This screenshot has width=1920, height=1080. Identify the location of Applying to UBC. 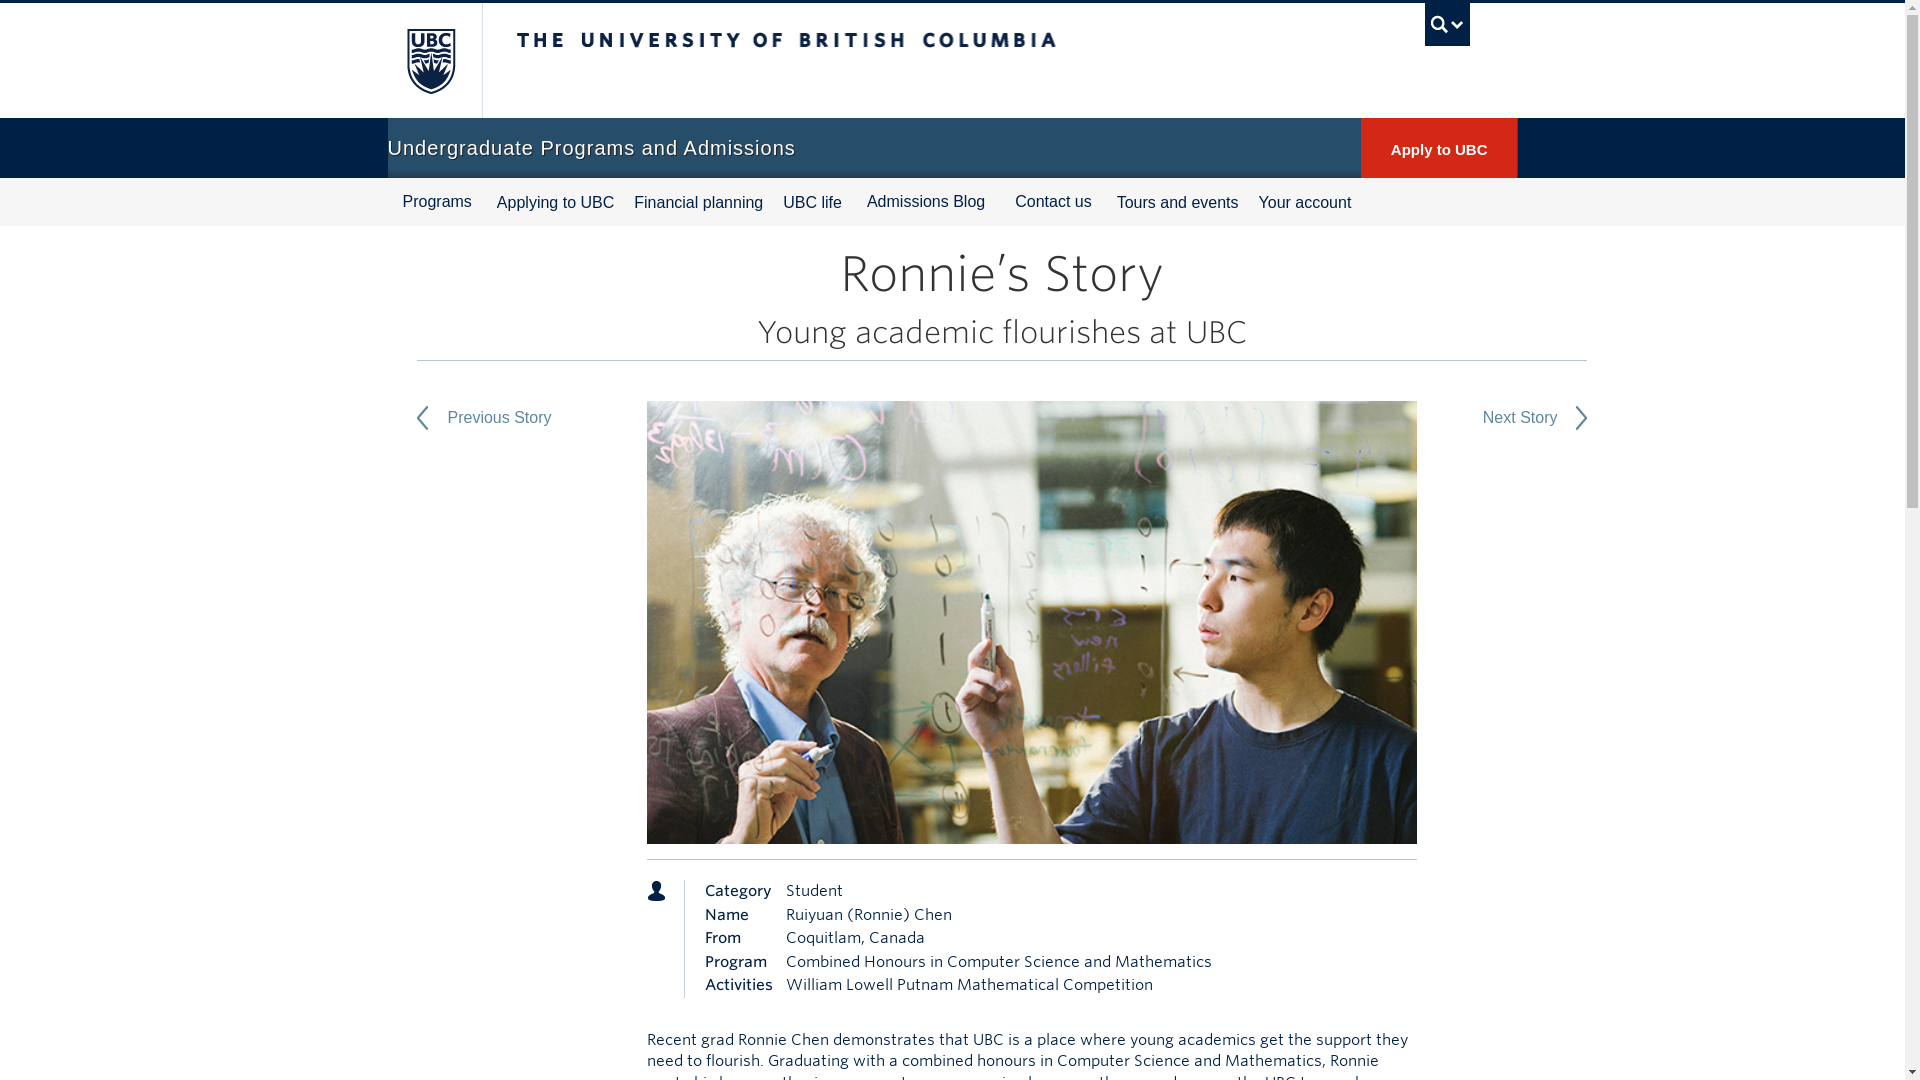
(556, 200).